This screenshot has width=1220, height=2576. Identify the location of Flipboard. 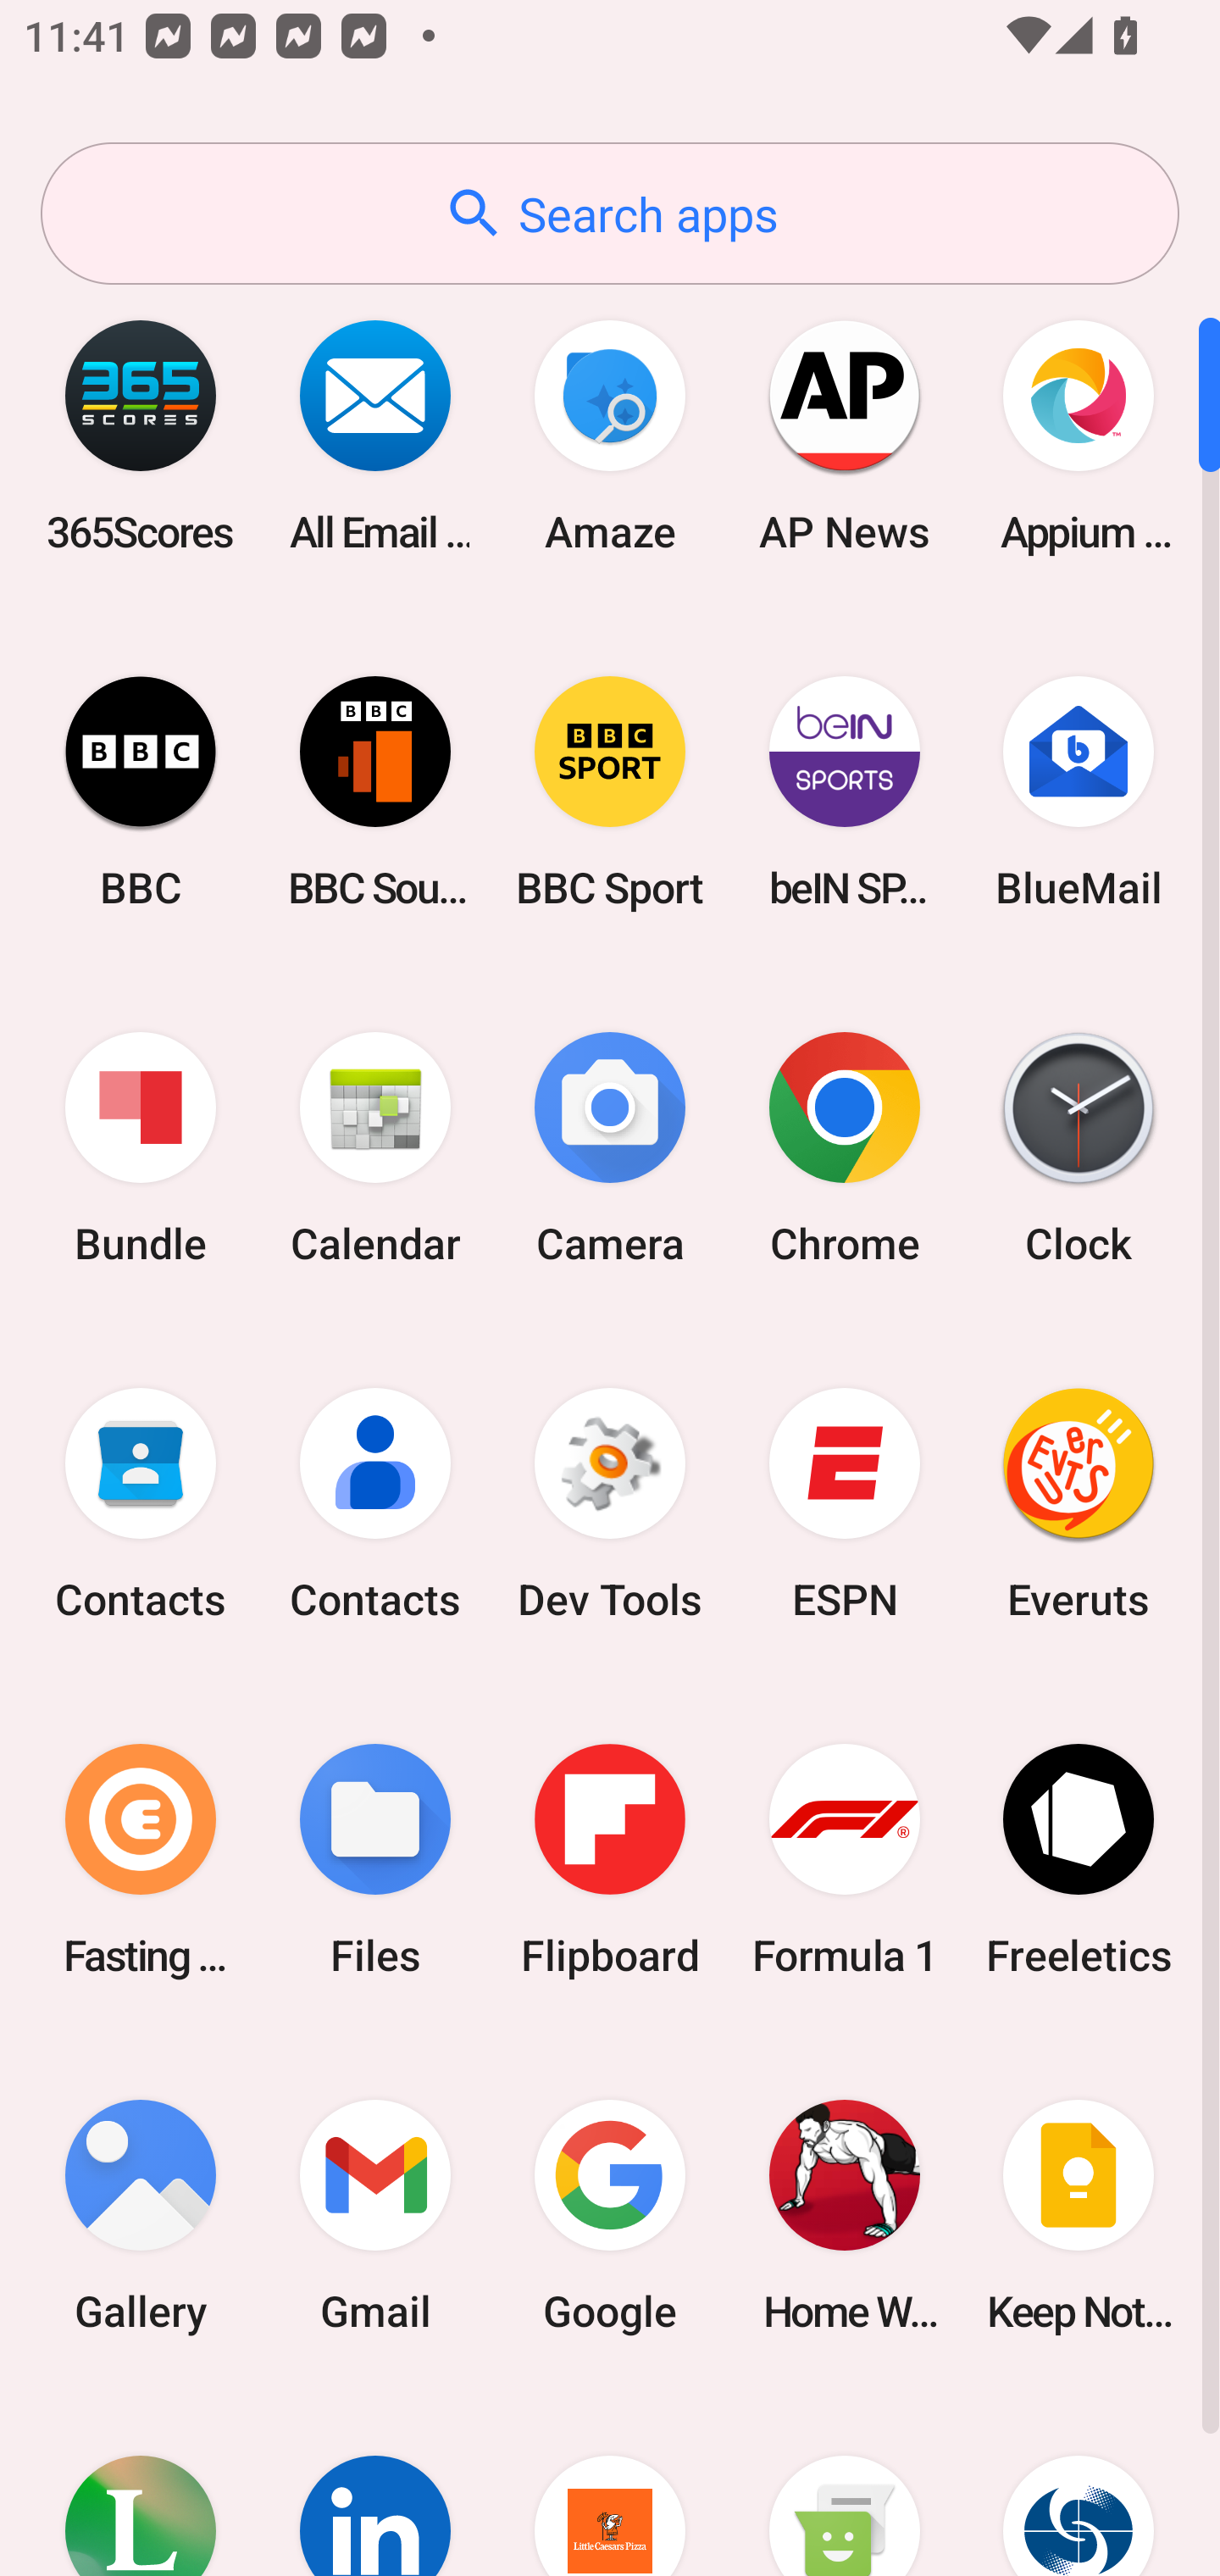
(610, 1859).